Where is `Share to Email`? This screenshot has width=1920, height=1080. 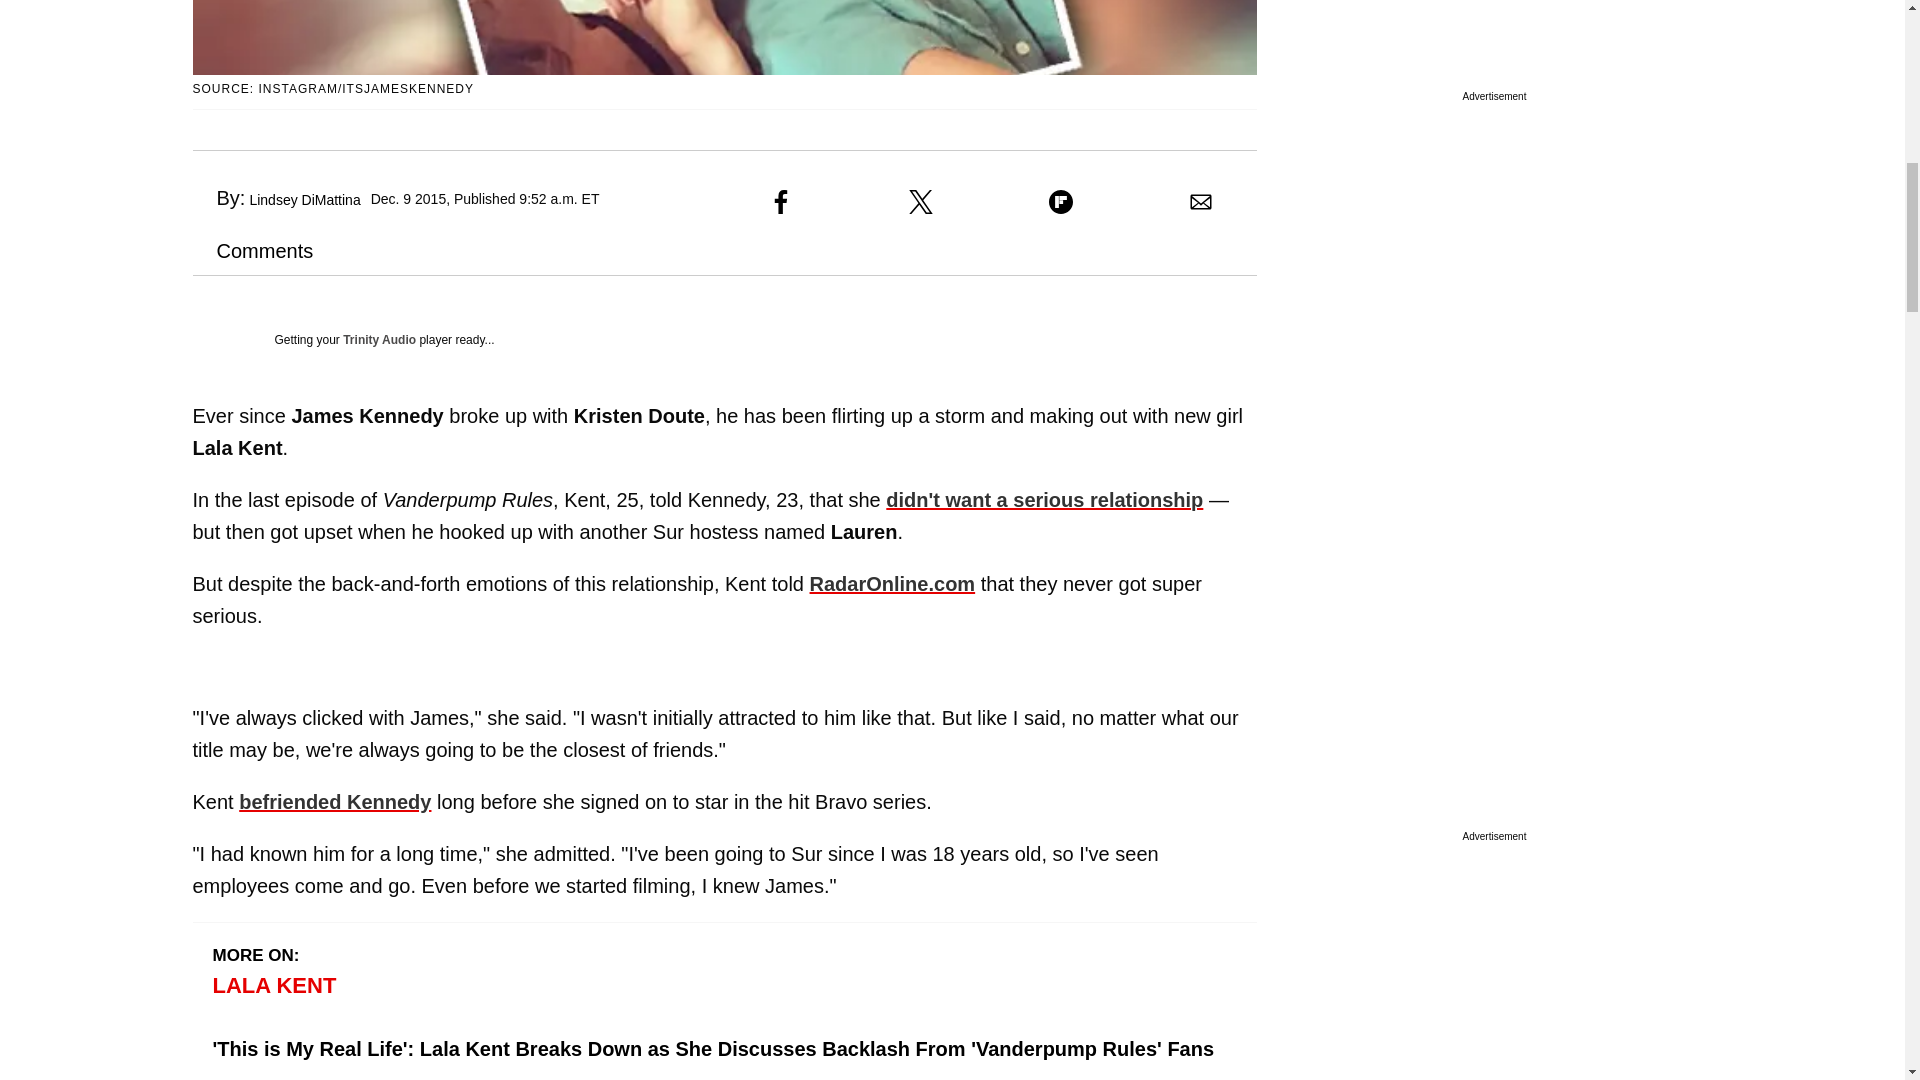 Share to Email is located at coordinates (1200, 202).